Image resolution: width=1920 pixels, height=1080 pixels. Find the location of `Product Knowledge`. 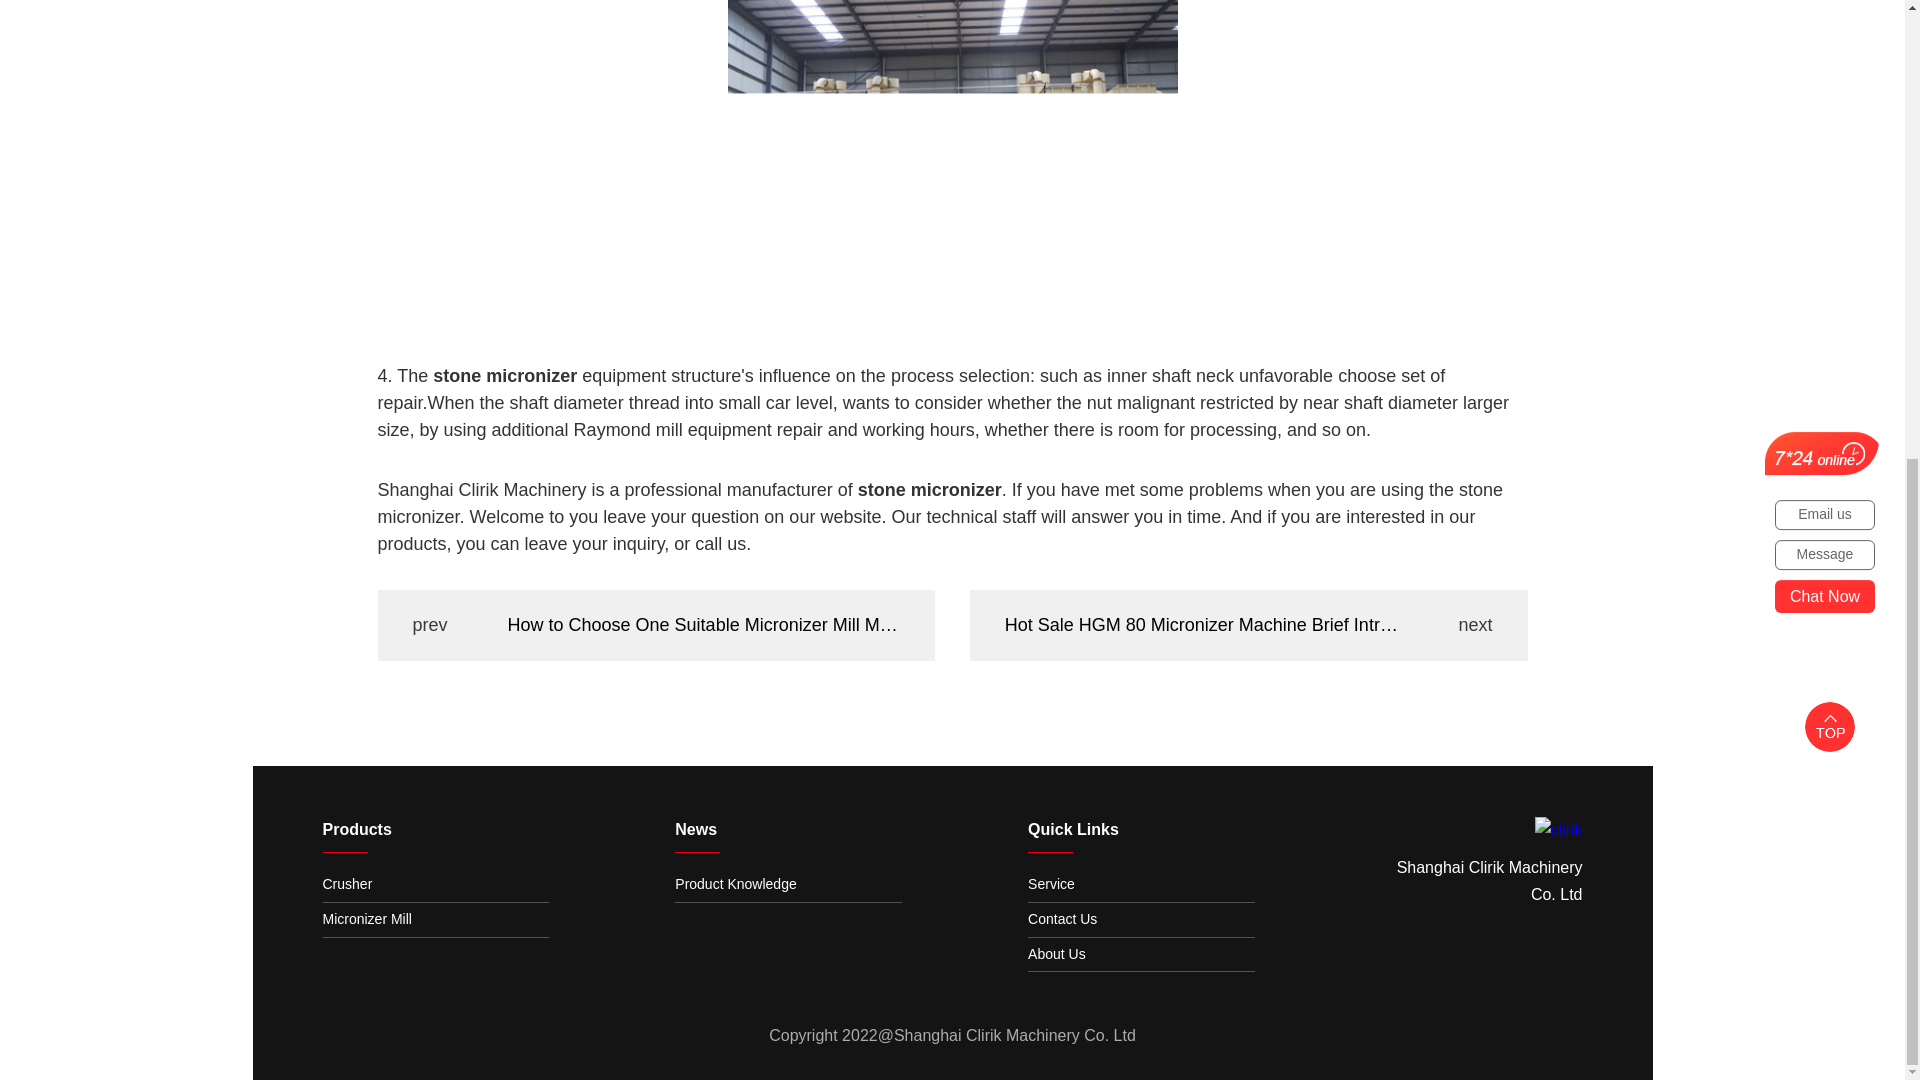

Product Knowledge is located at coordinates (788, 884).